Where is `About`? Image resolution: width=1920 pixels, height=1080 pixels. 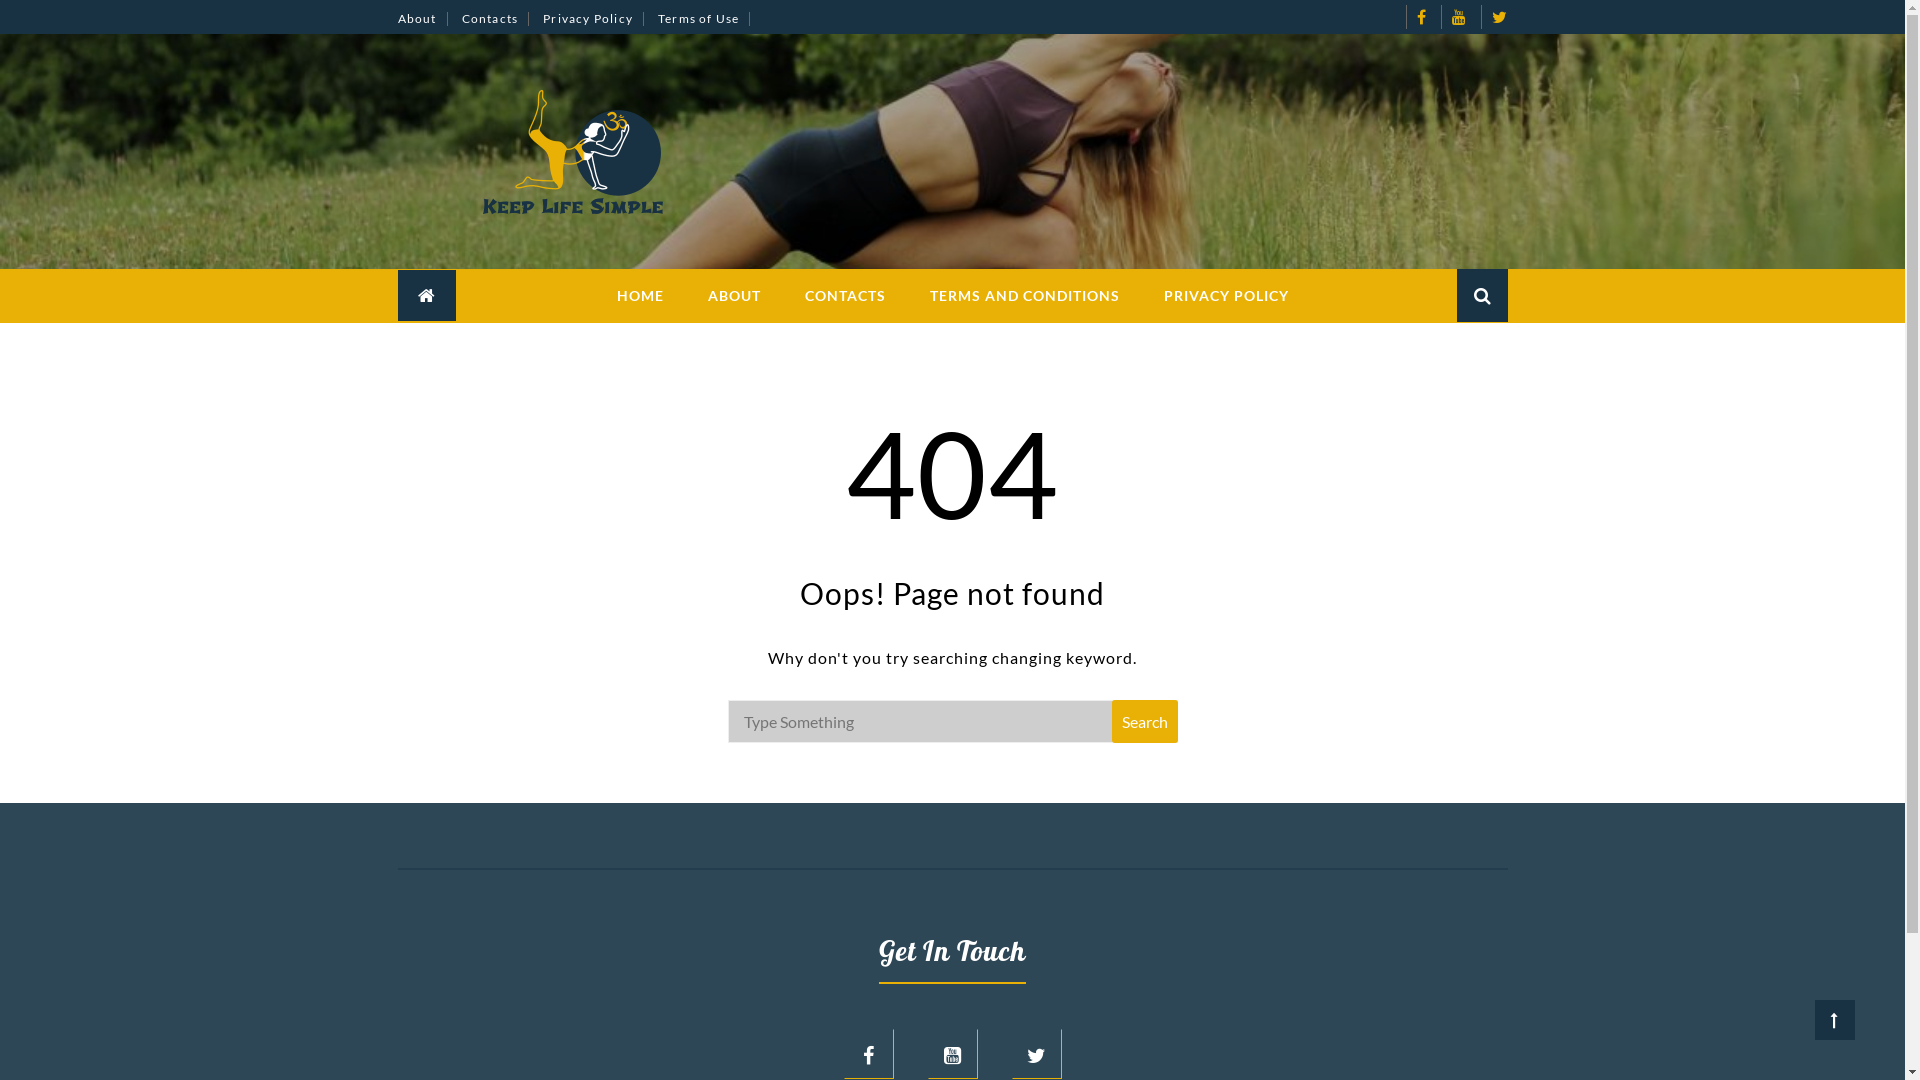 About is located at coordinates (423, 19).